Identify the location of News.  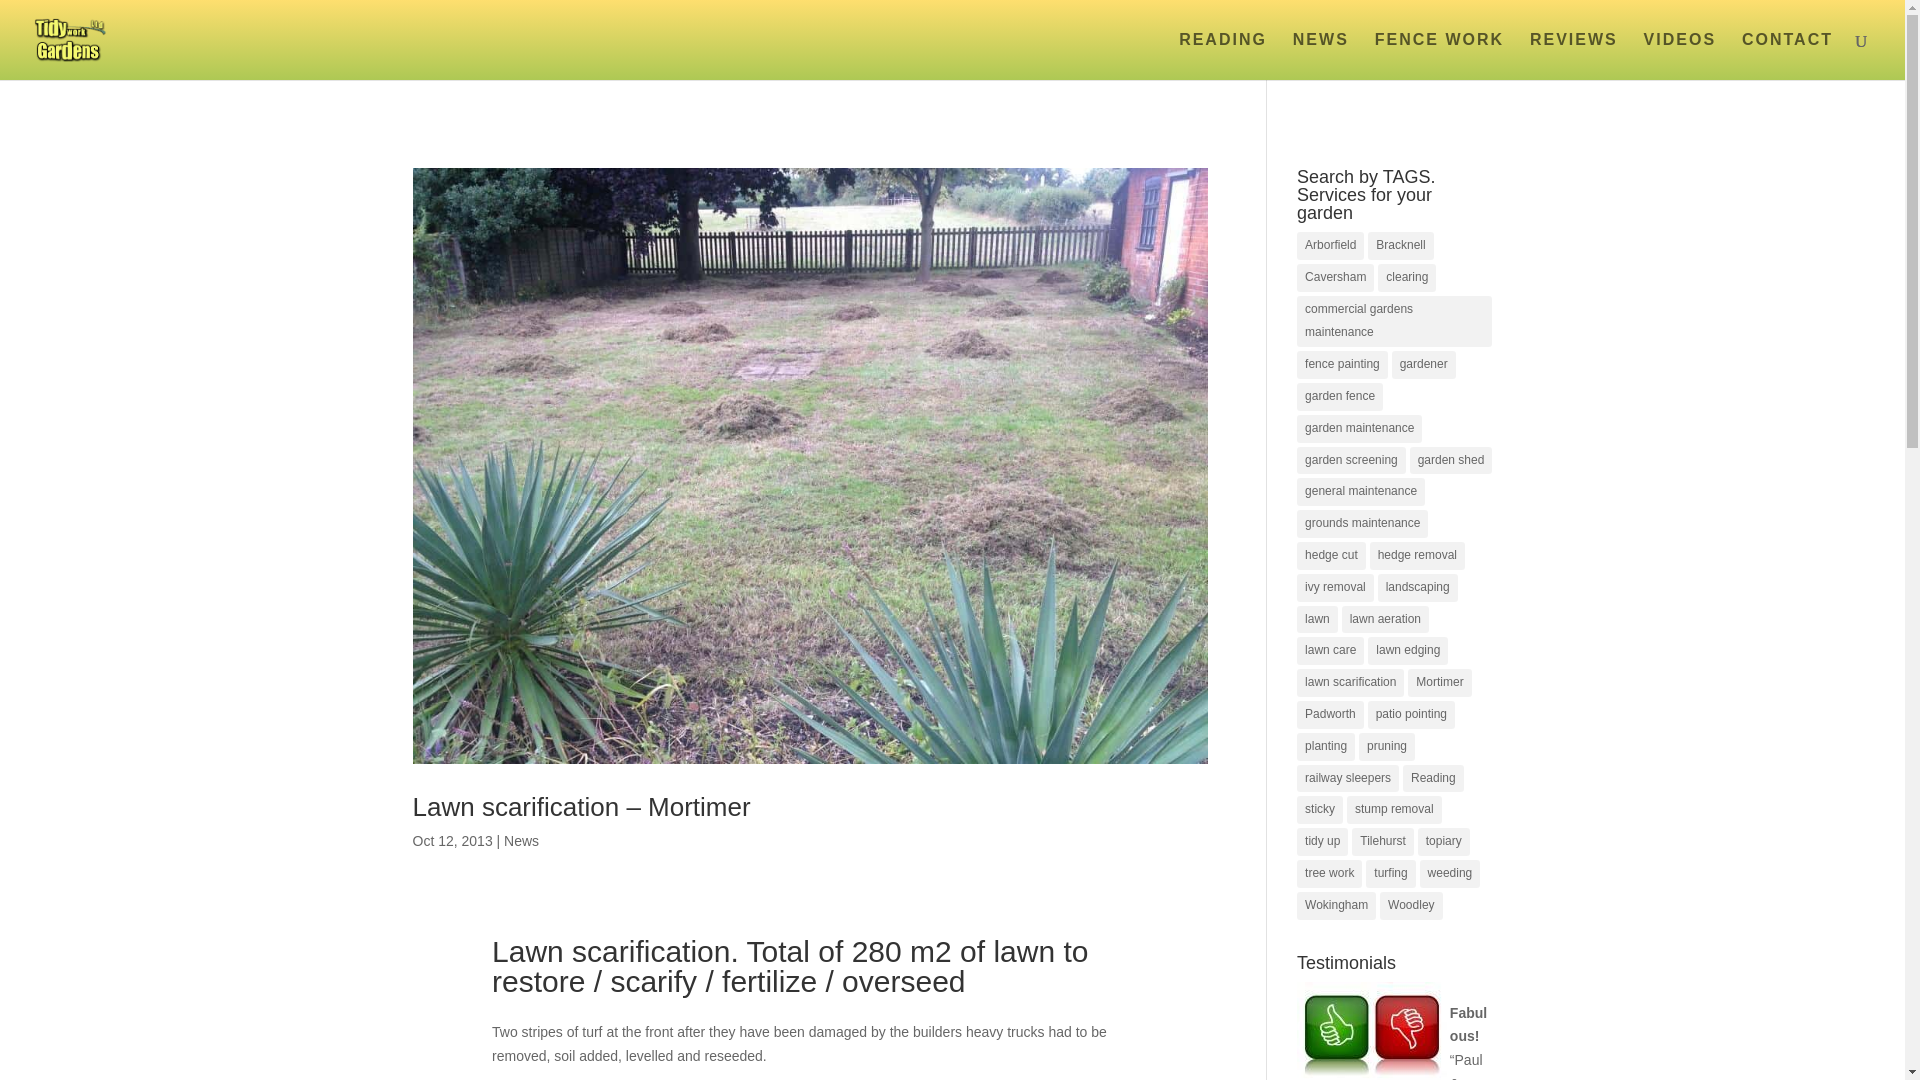
(521, 840).